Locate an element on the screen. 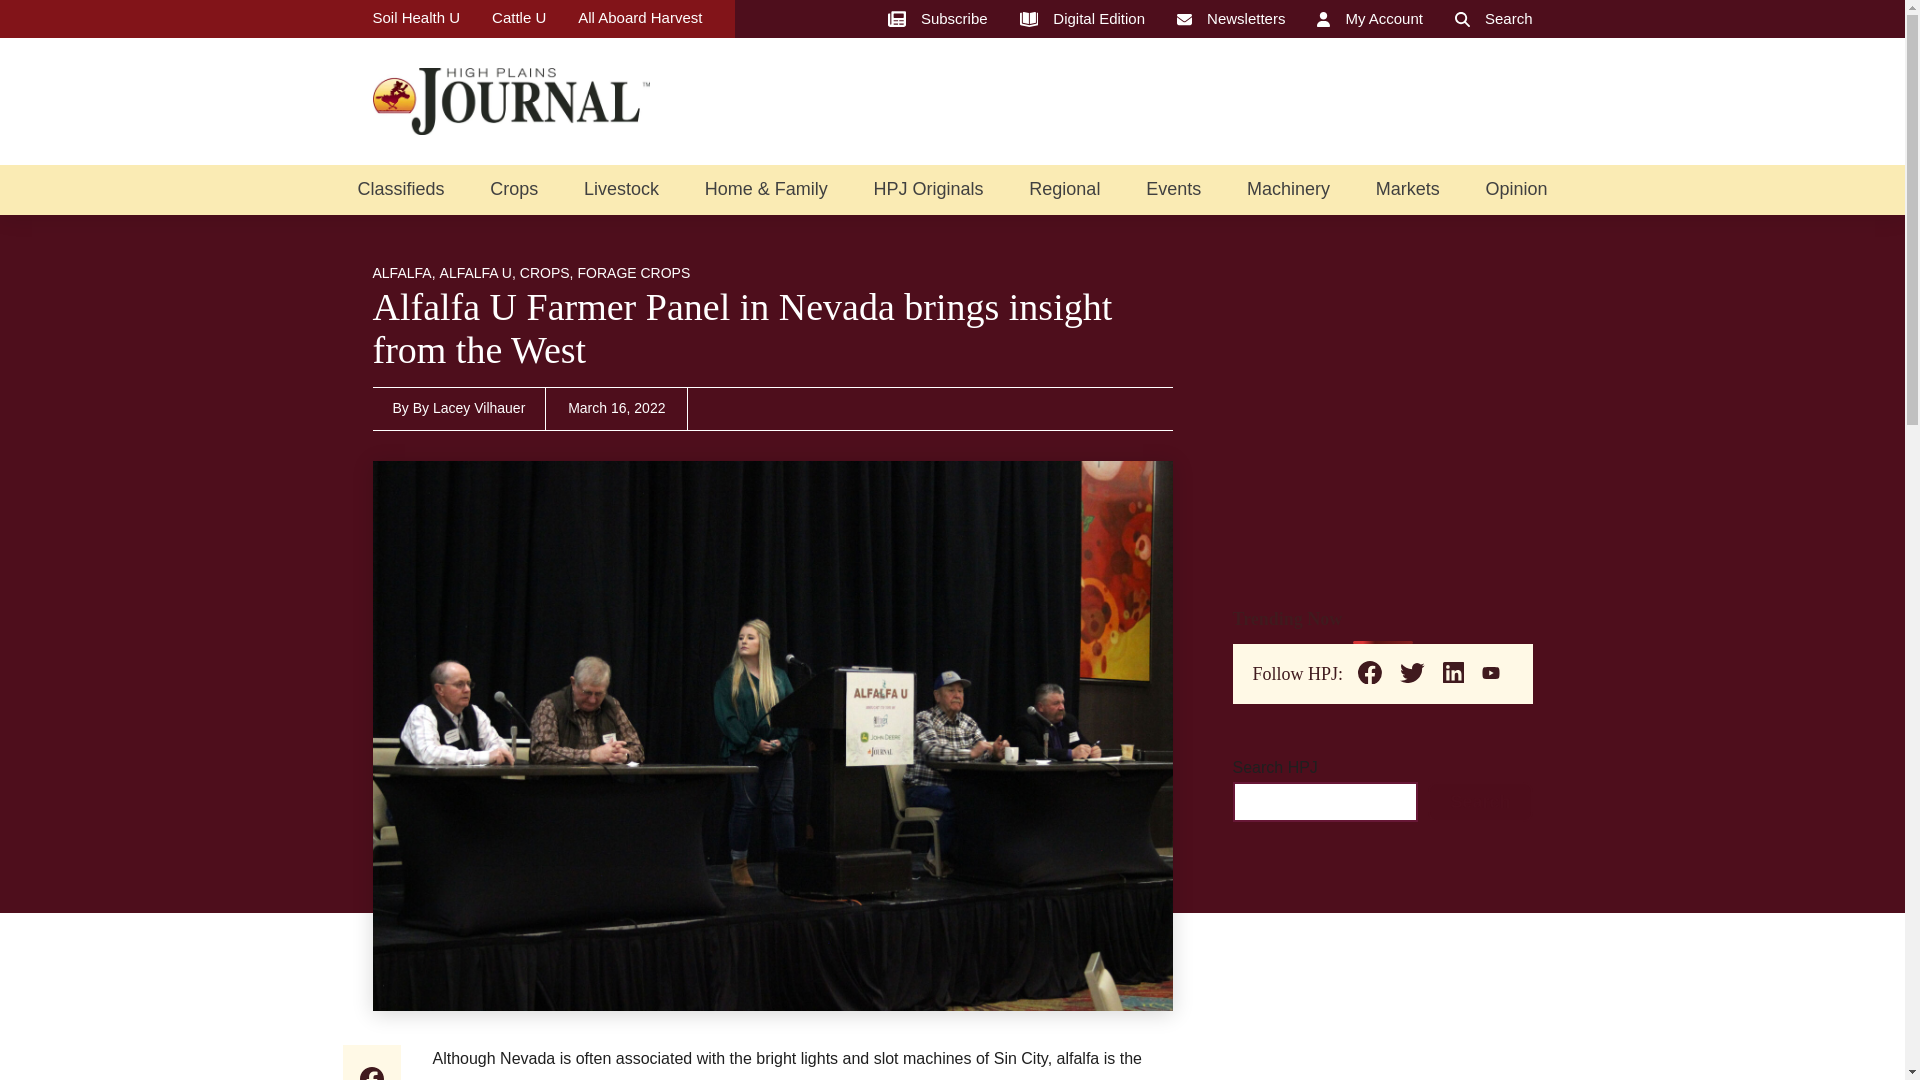 The width and height of the screenshot is (1920, 1080). Digital Edition is located at coordinates (1082, 18).